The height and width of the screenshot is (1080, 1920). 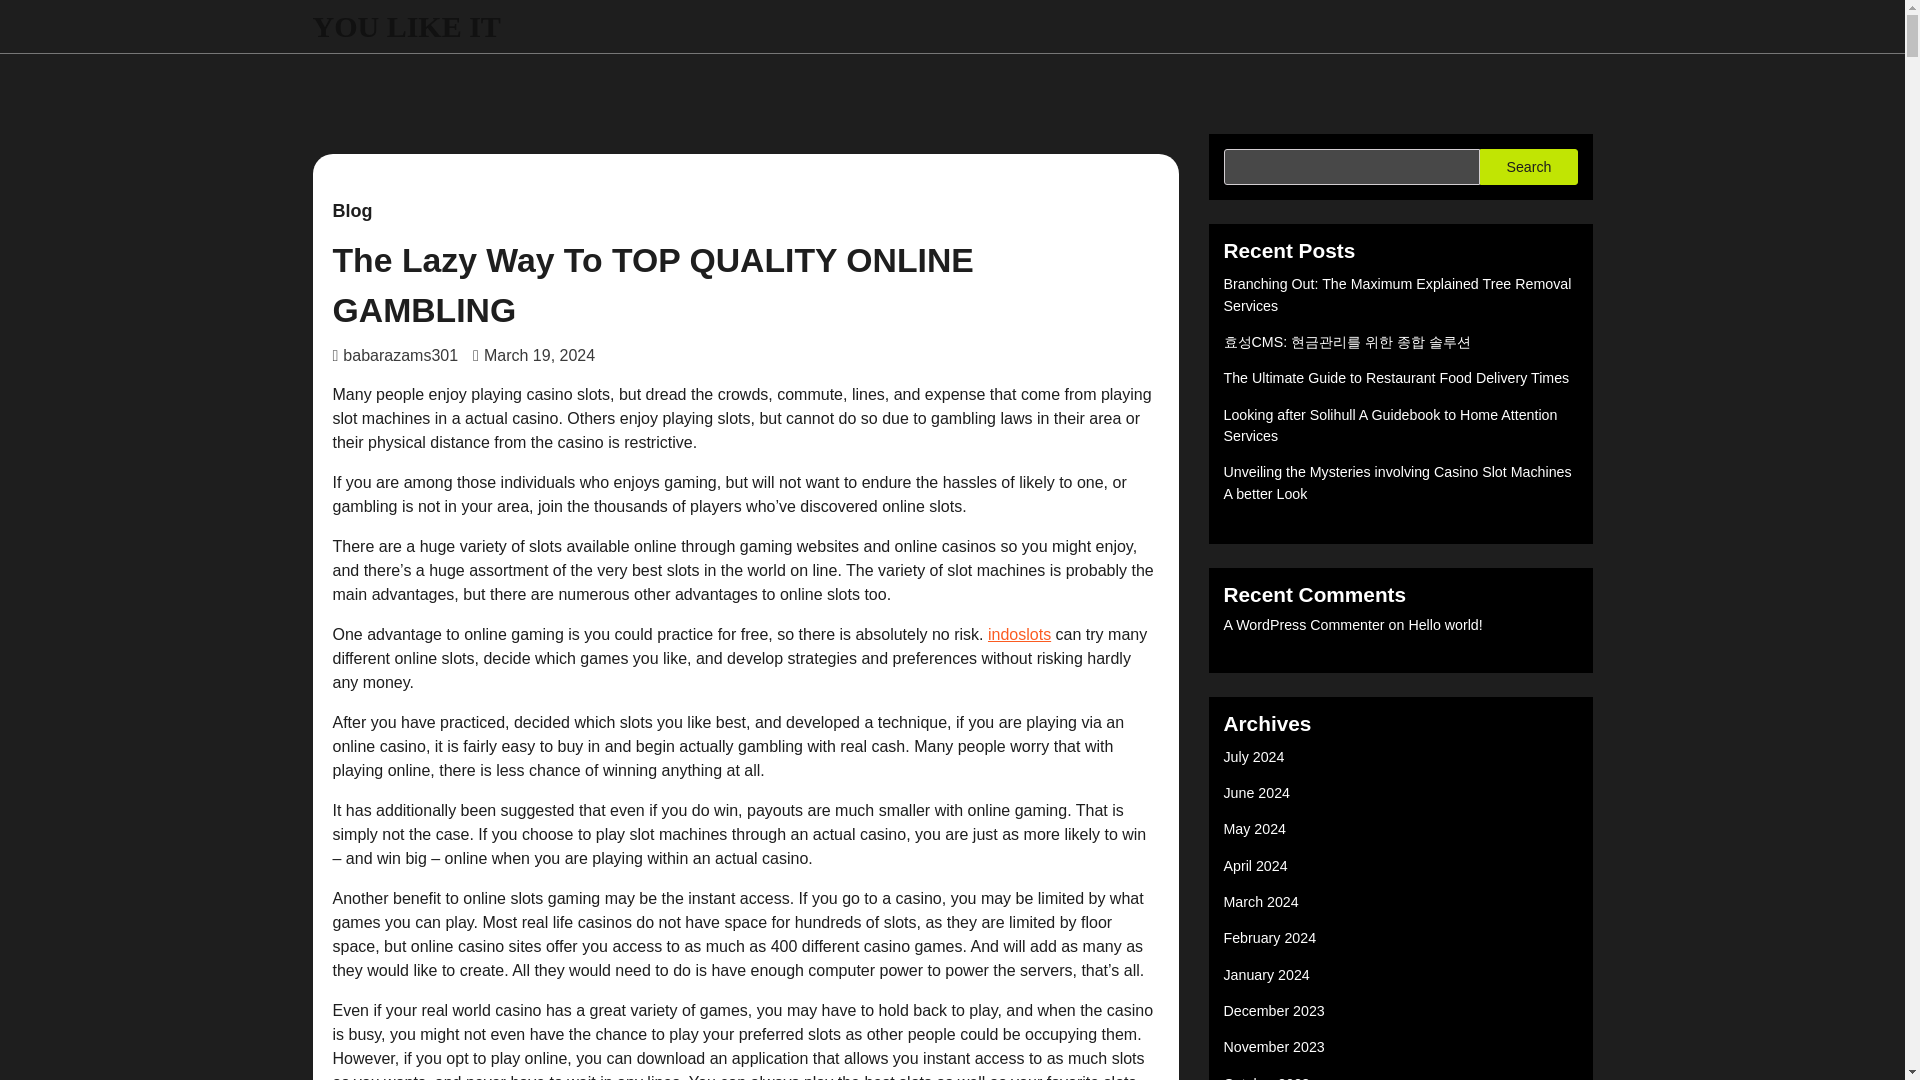 I want to click on Blog, so click(x=352, y=211).